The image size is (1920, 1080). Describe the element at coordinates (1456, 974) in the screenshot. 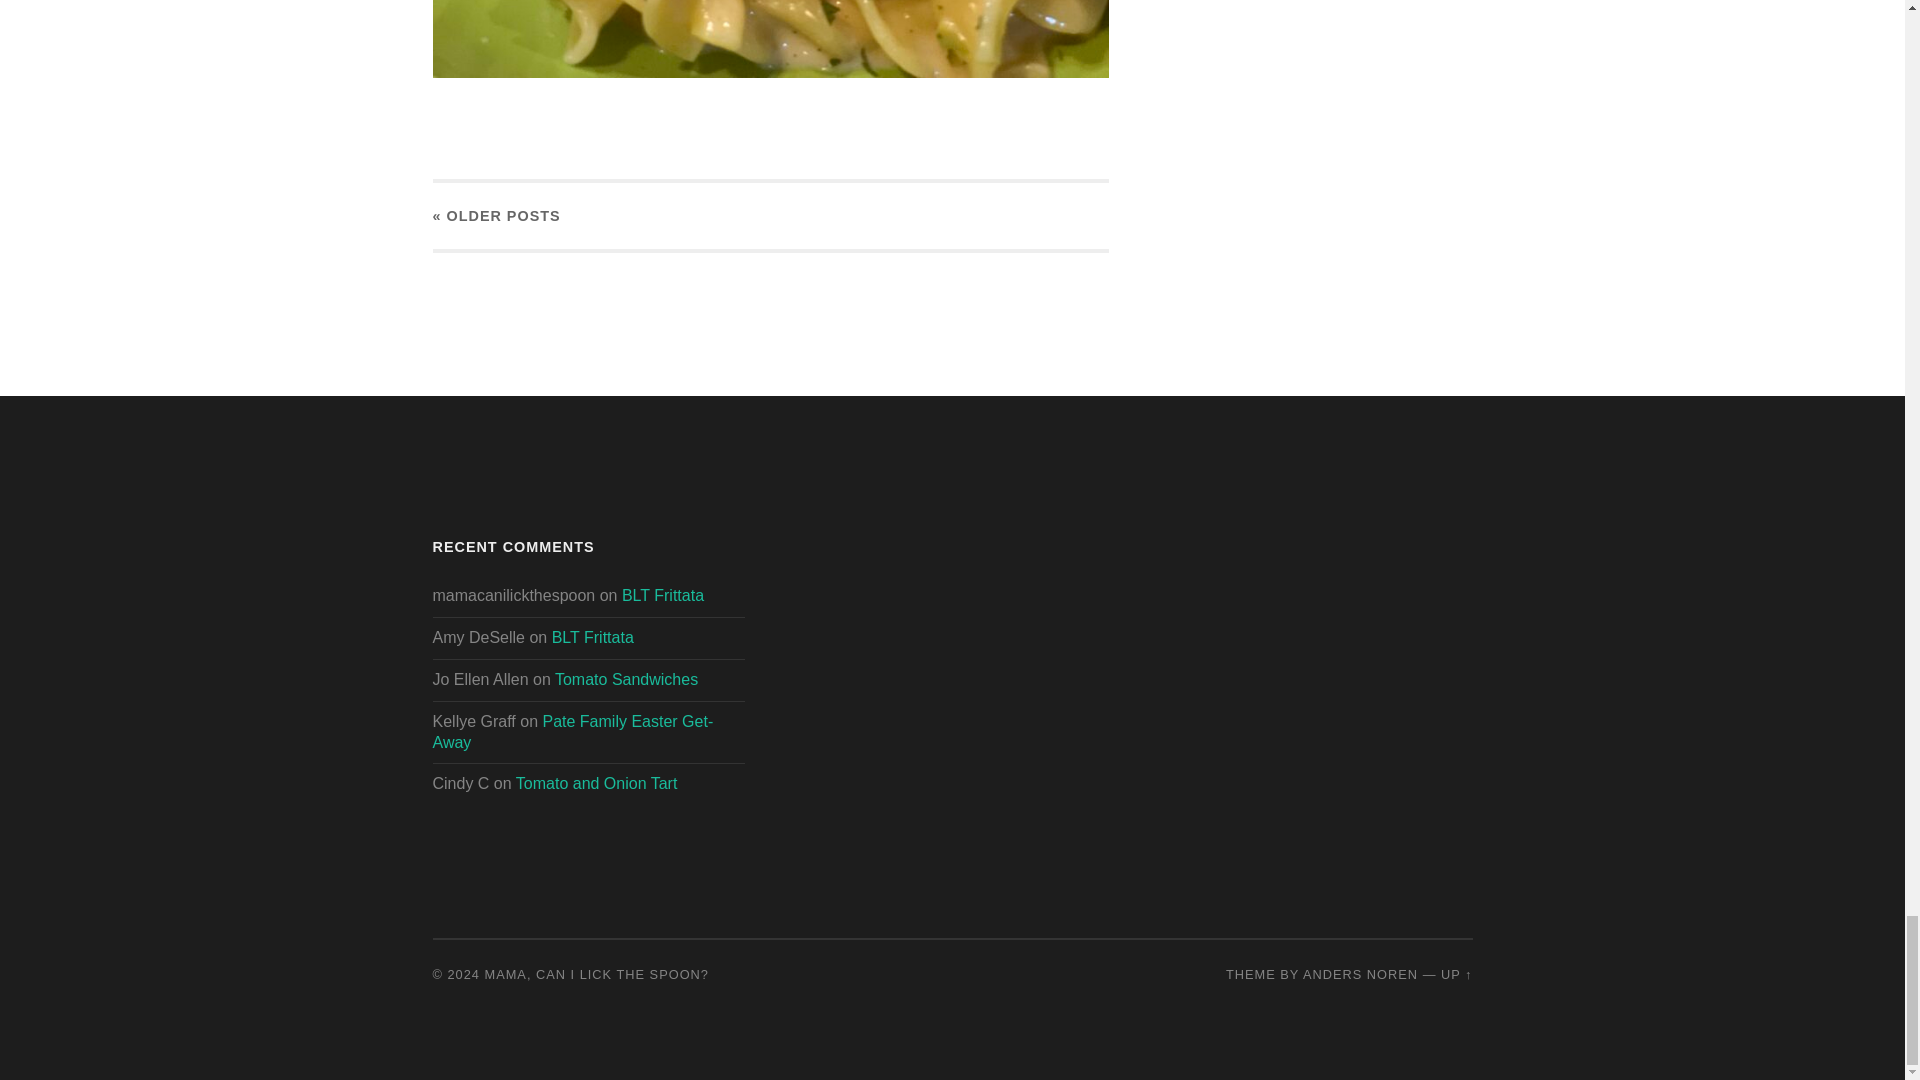

I see `To the top` at that location.